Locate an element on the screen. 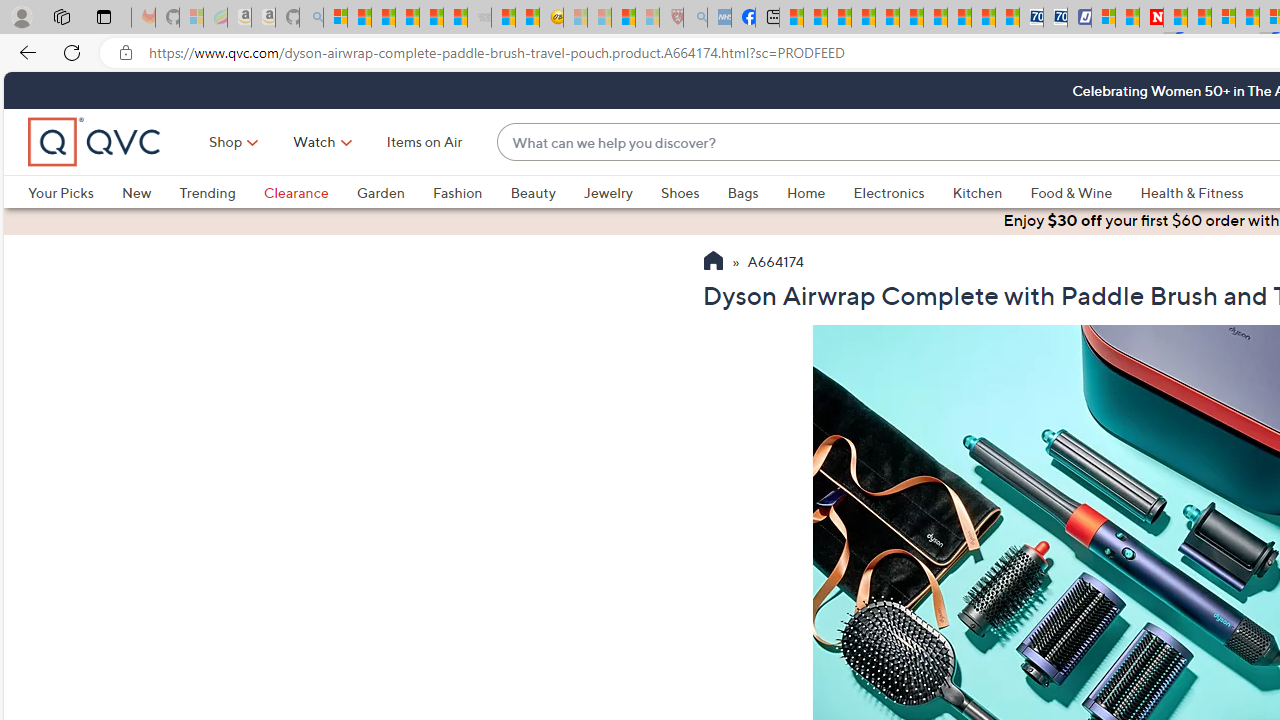 This screenshot has width=1280, height=720. Jewelry is located at coordinates (608, 192).